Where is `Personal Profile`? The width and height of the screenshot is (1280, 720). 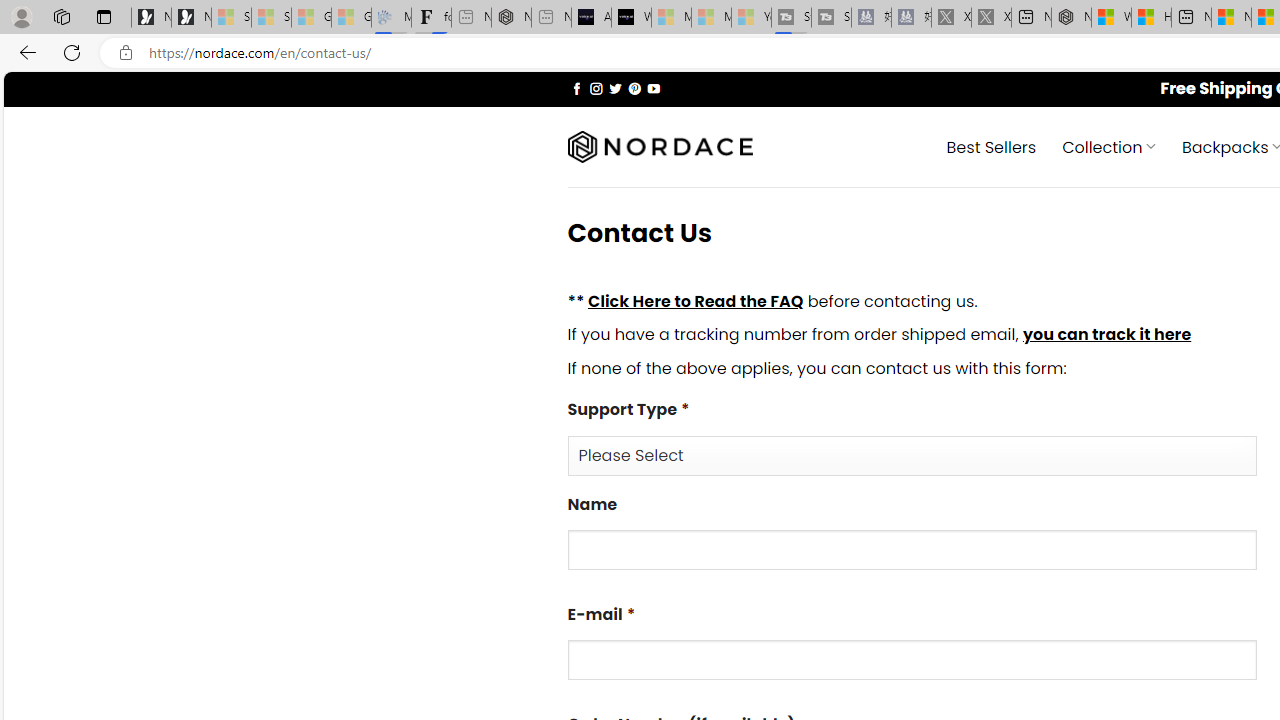
Personal Profile is located at coordinates (21, 16).